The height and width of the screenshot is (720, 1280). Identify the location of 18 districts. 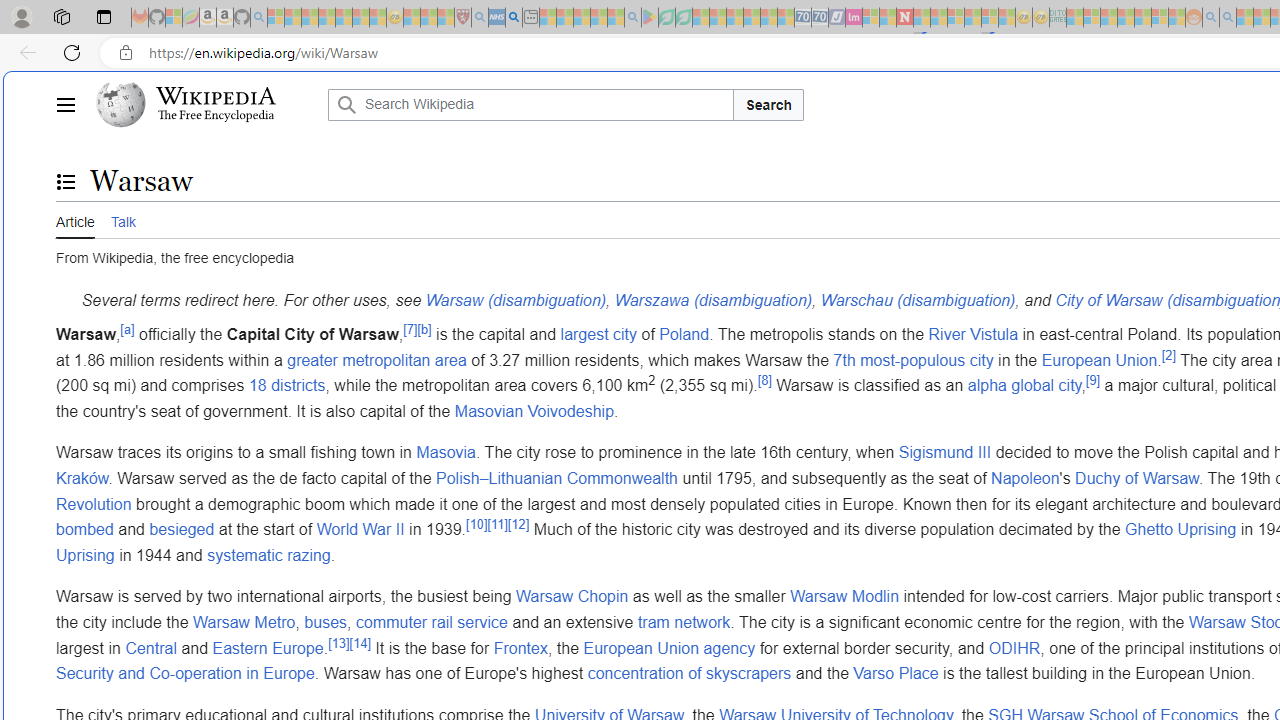
(287, 386).